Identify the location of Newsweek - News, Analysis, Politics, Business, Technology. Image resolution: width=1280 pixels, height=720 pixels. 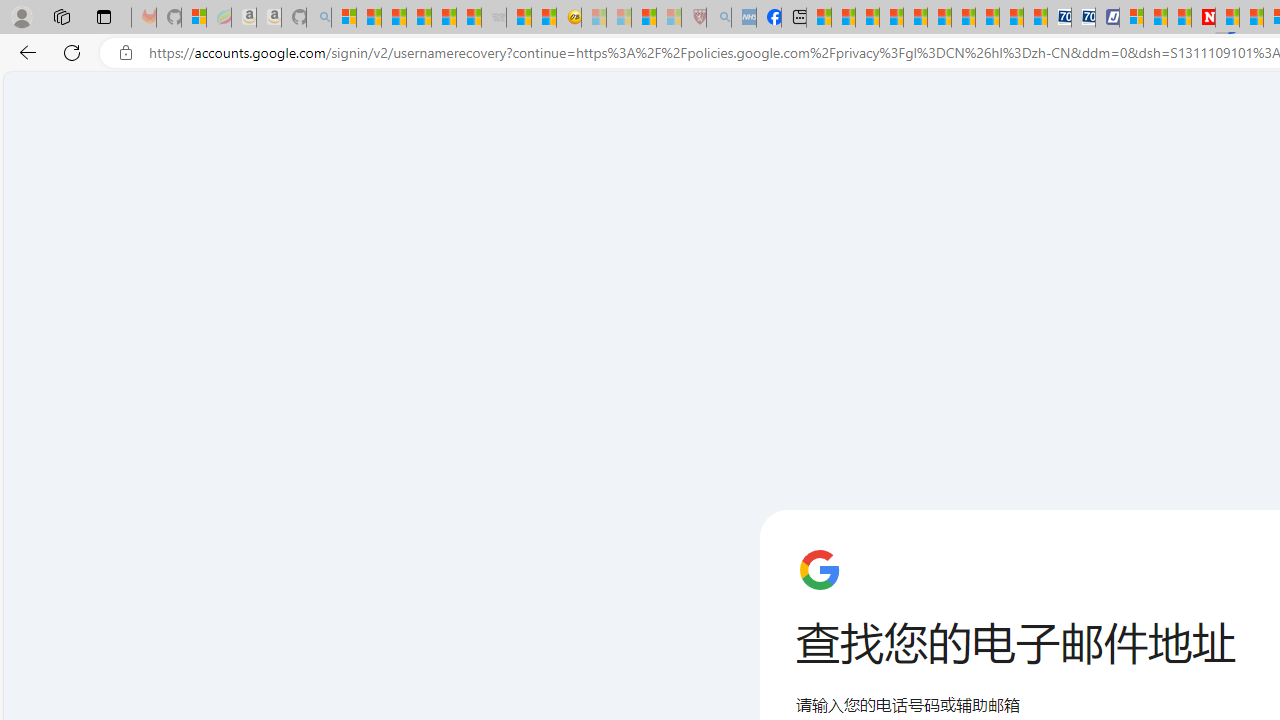
(1202, 18).